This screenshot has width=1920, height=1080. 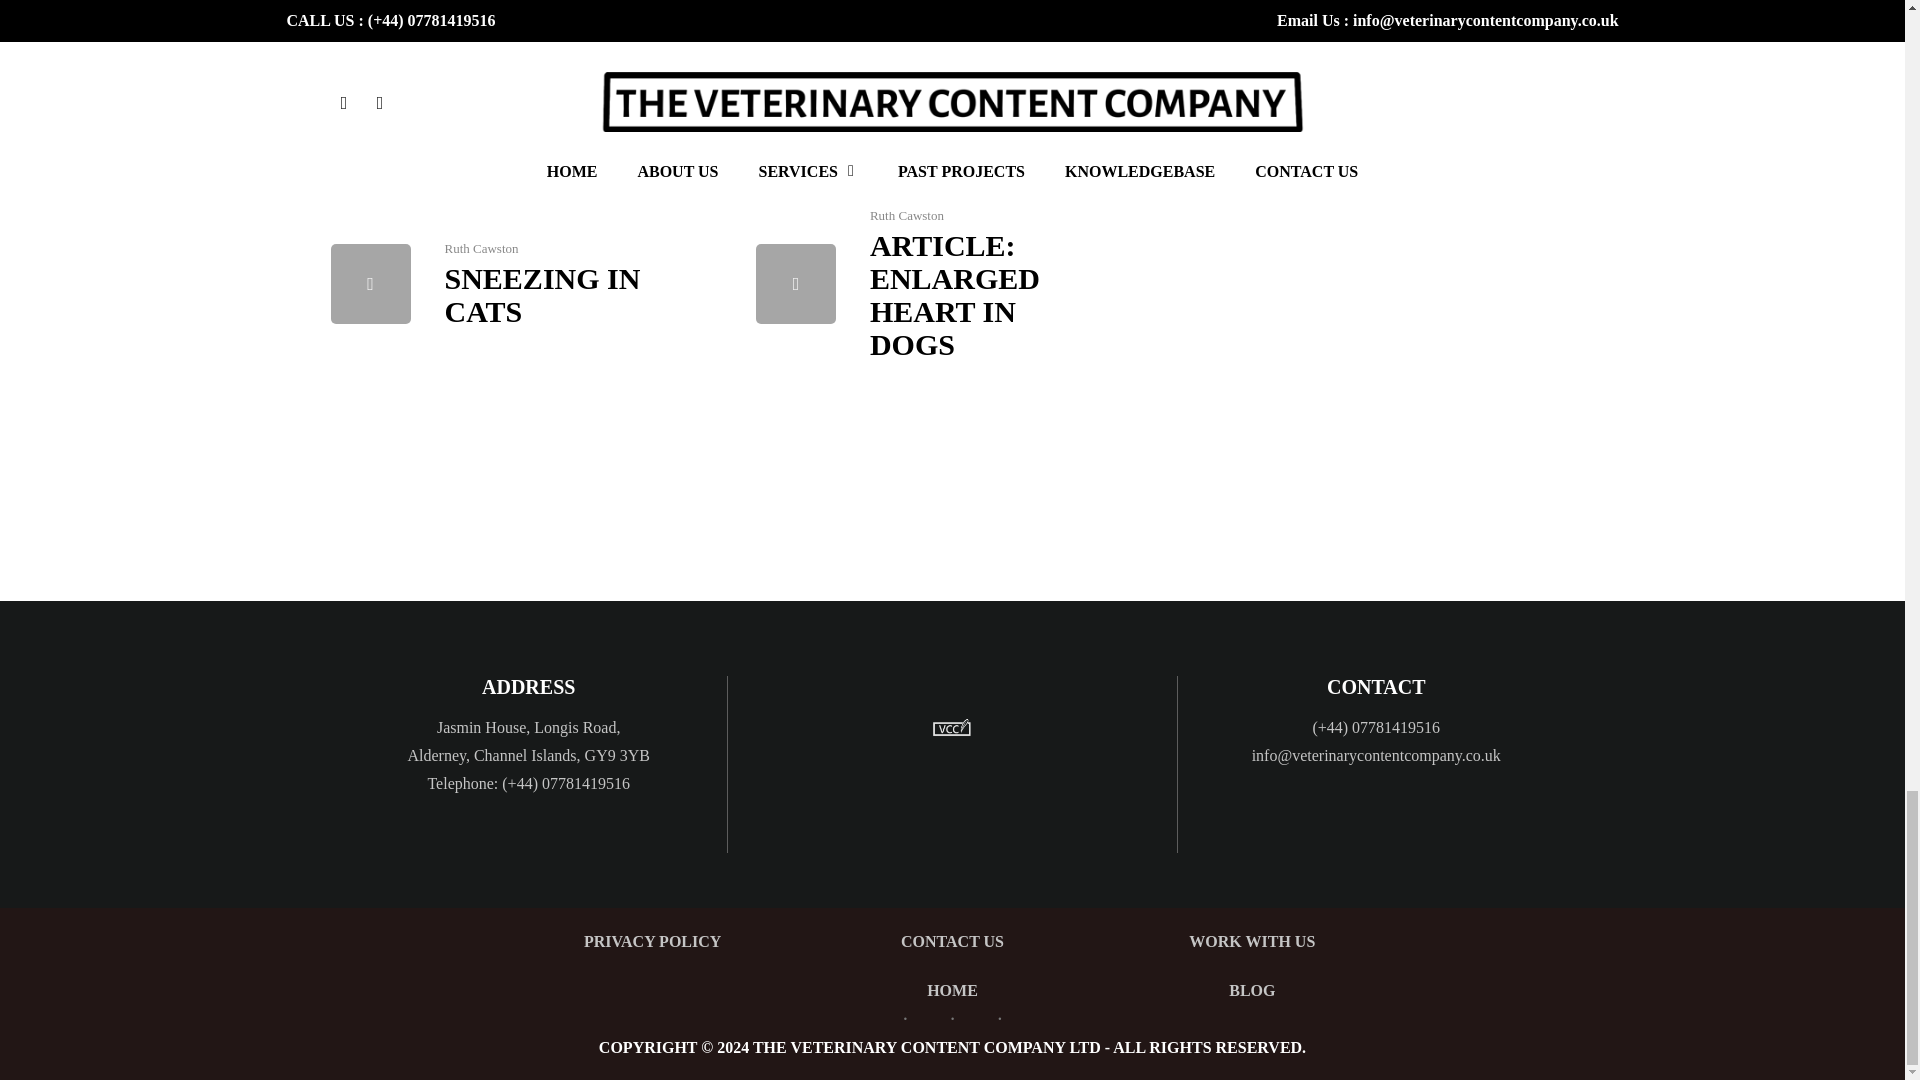 What do you see at coordinates (370, 24) in the screenshot?
I see `Ruth Cawston` at bounding box center [370, 24].